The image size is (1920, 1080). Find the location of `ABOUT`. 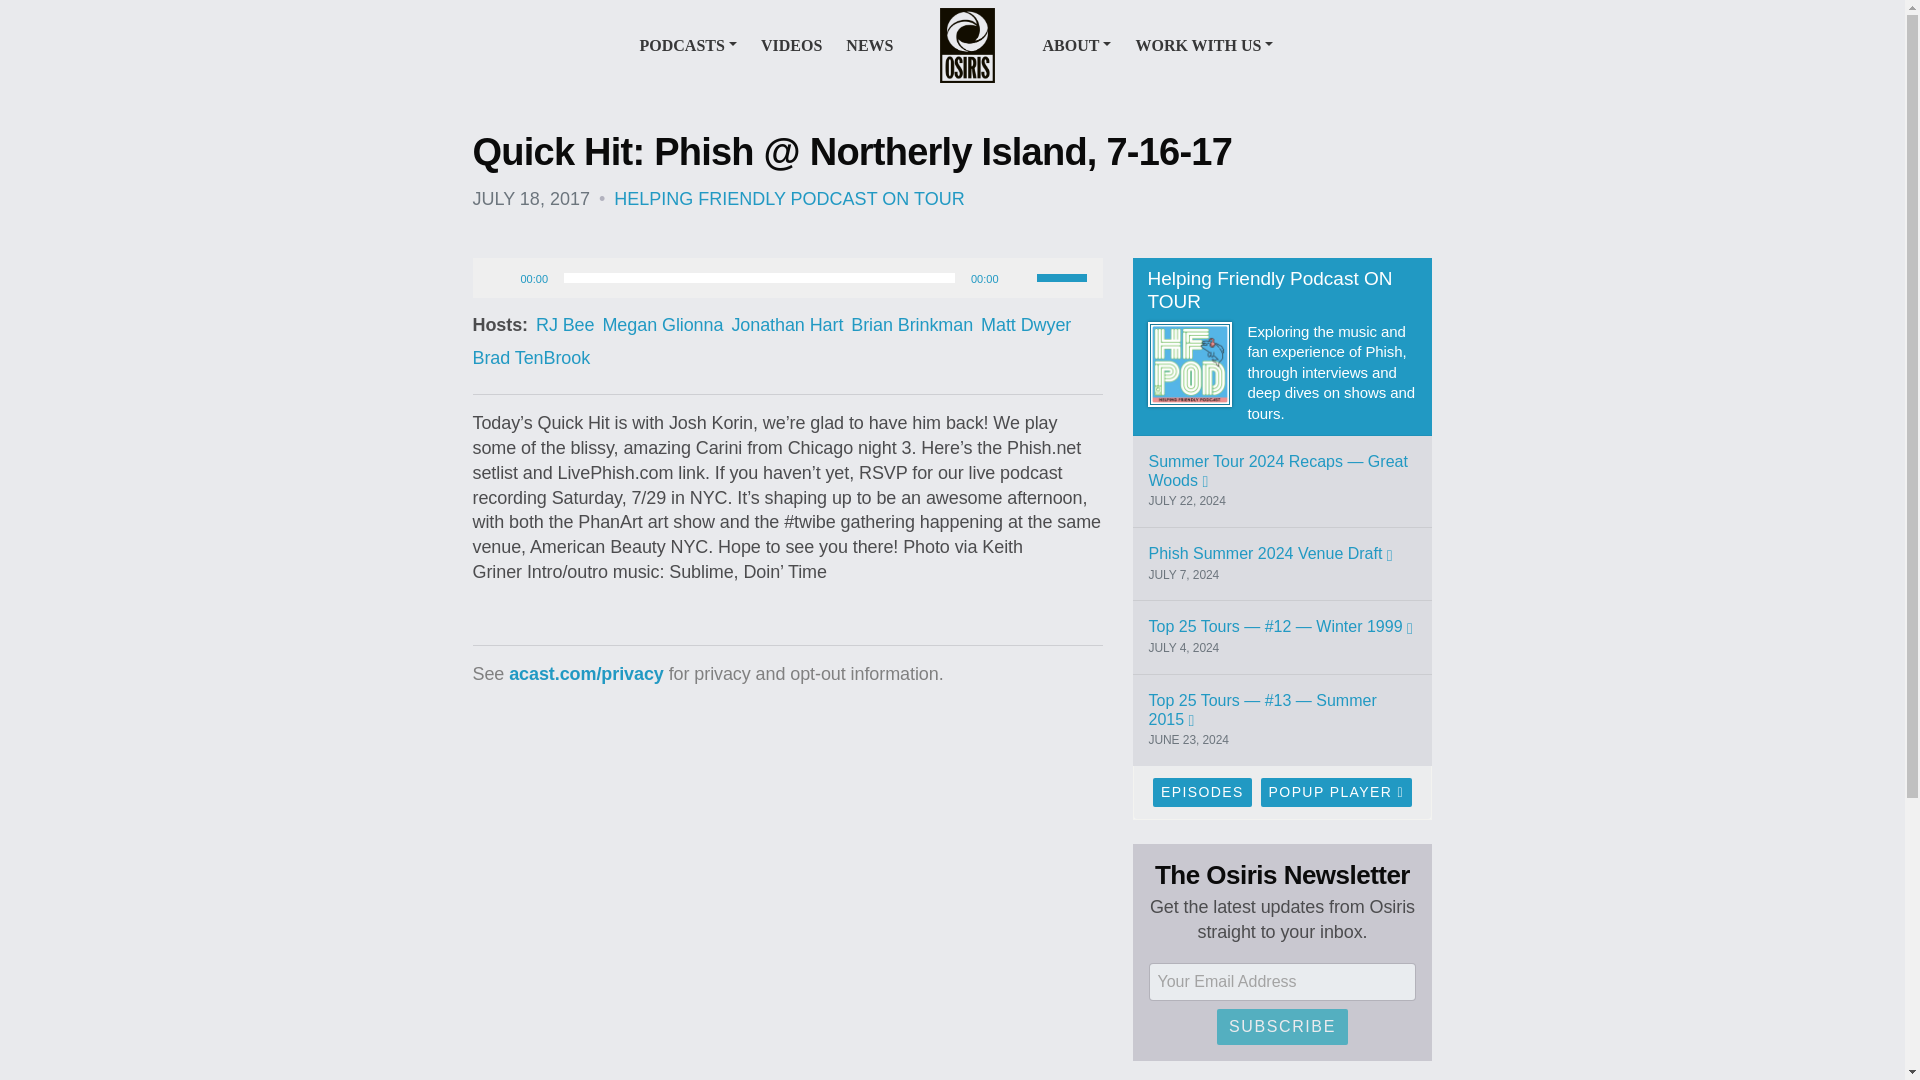

ABOUT is located at coordinates (1076, 44).